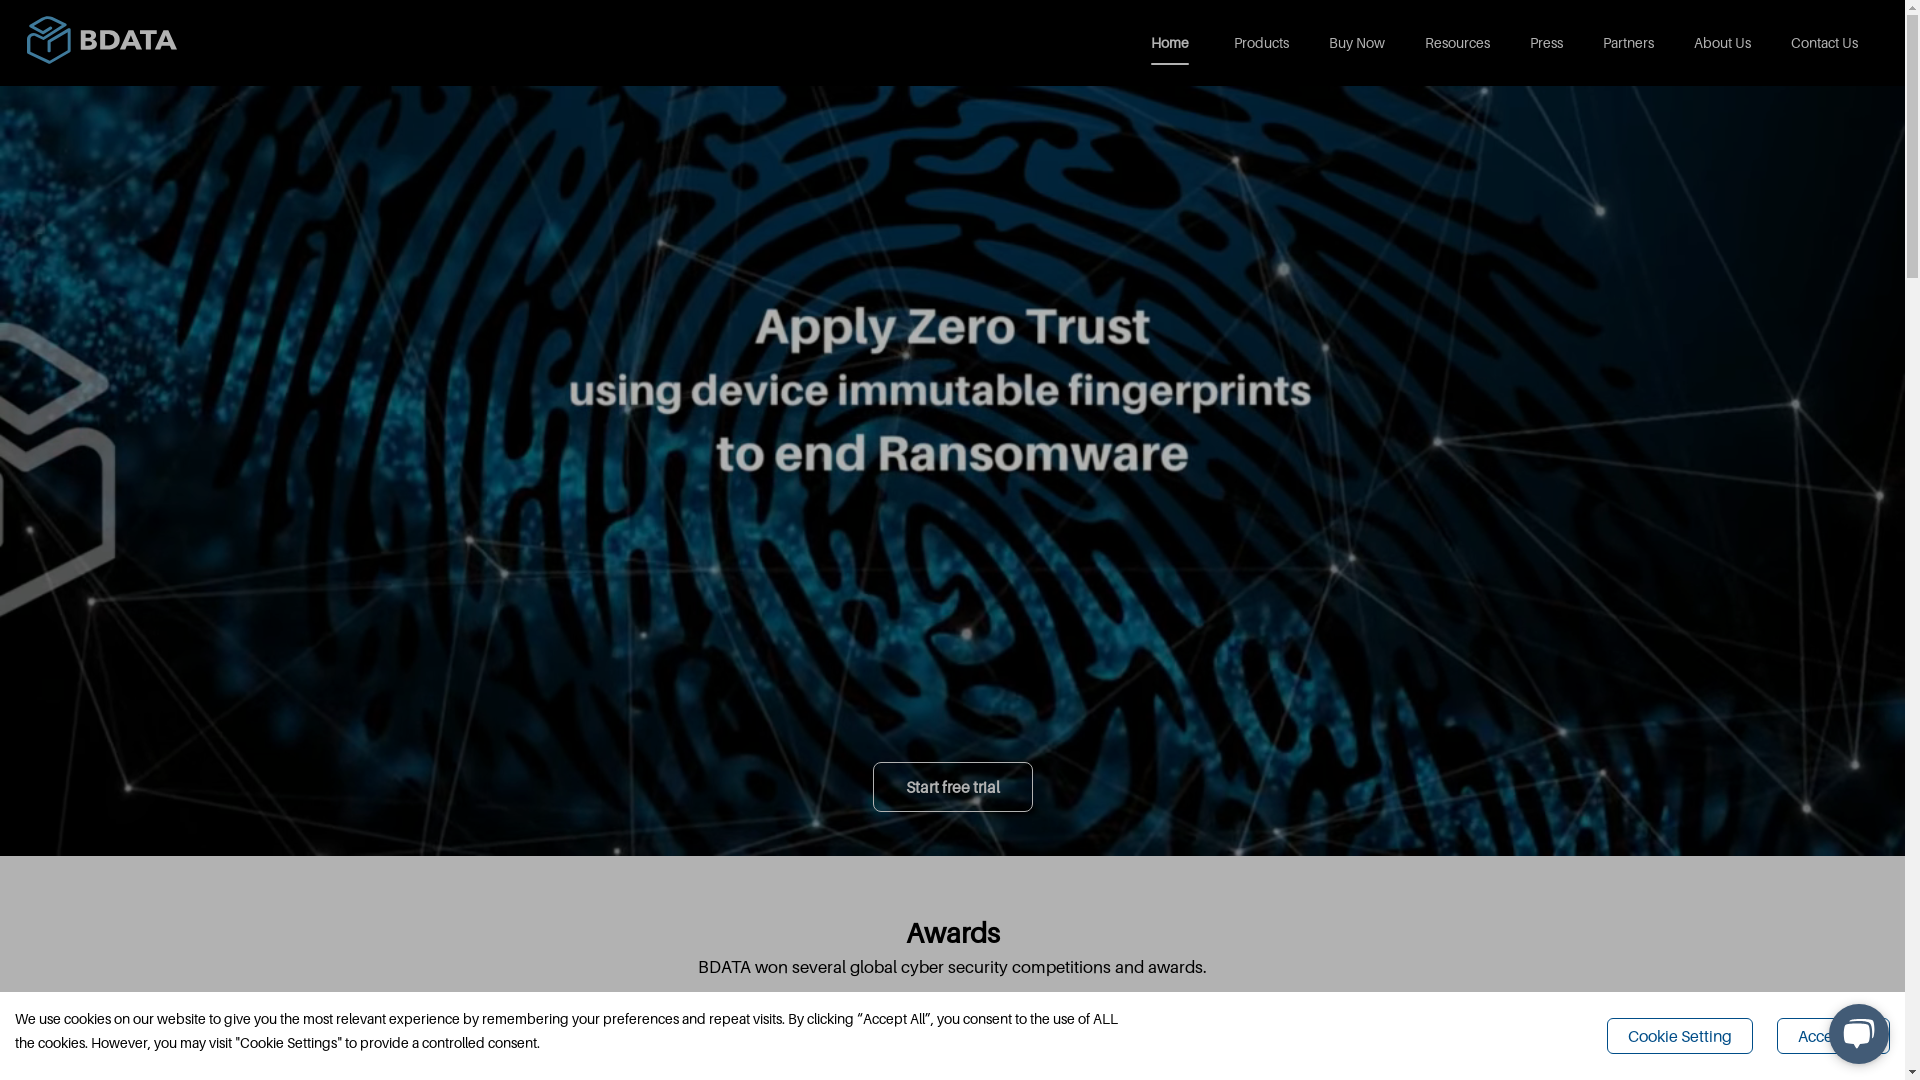  Describe the element at coordinates (1546, 43) in the screenshot. I see `Press` at that location.